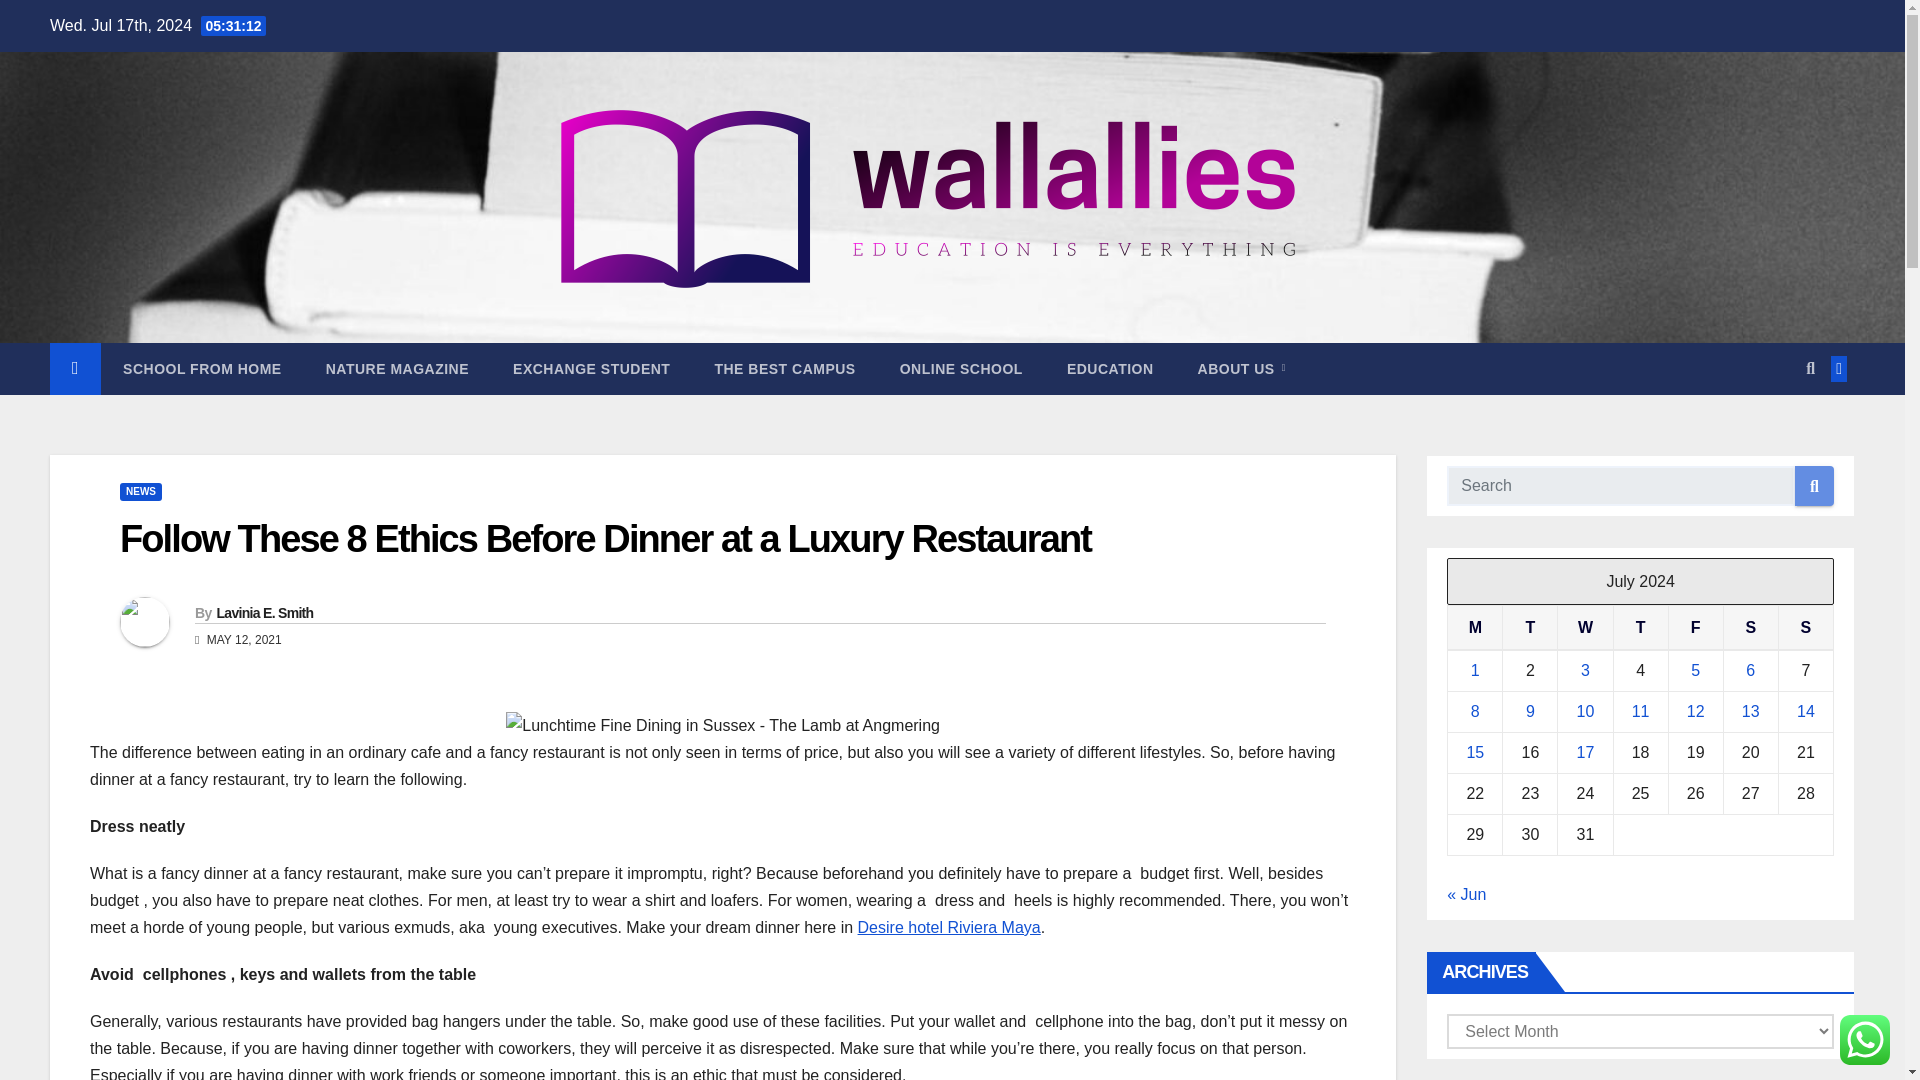  I want to click on EXCHANGE STUDENT, so click(591, 369).